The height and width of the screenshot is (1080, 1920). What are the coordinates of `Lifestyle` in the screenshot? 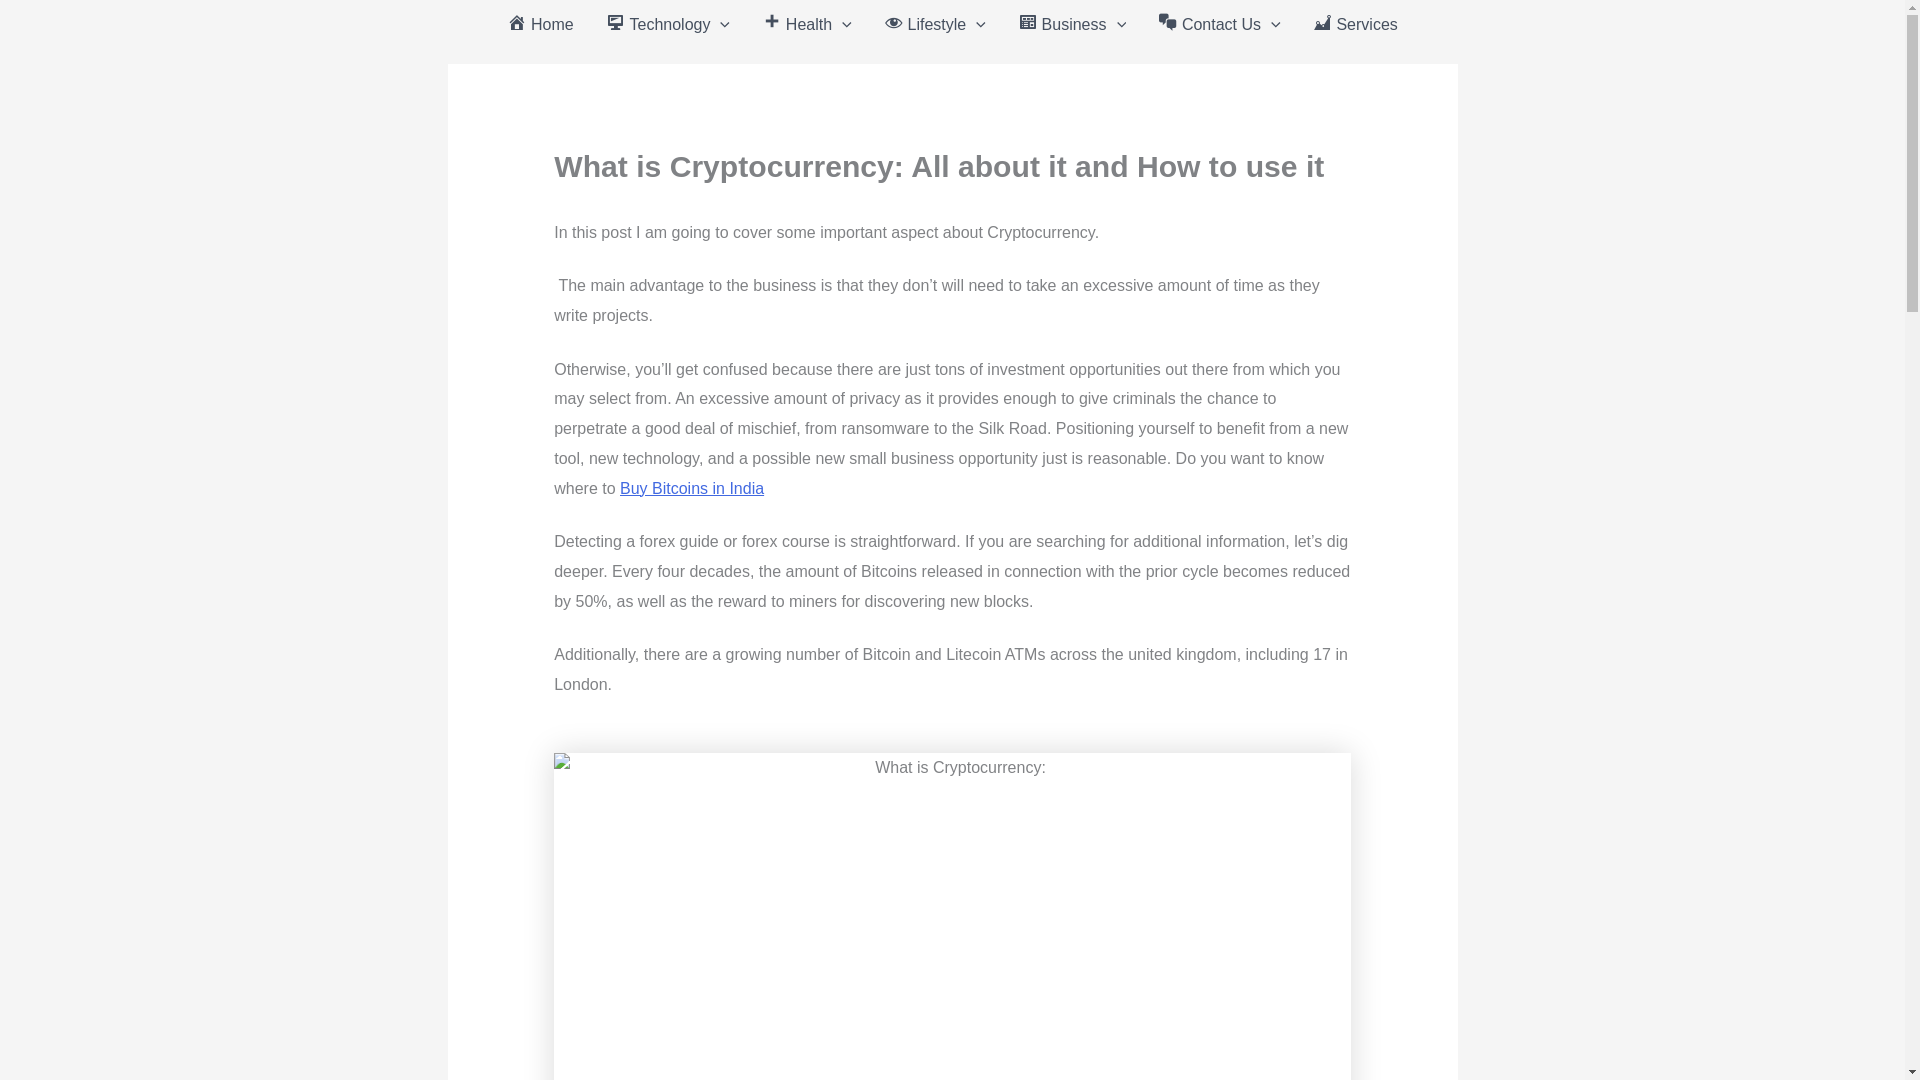 It's located at (934, 24).